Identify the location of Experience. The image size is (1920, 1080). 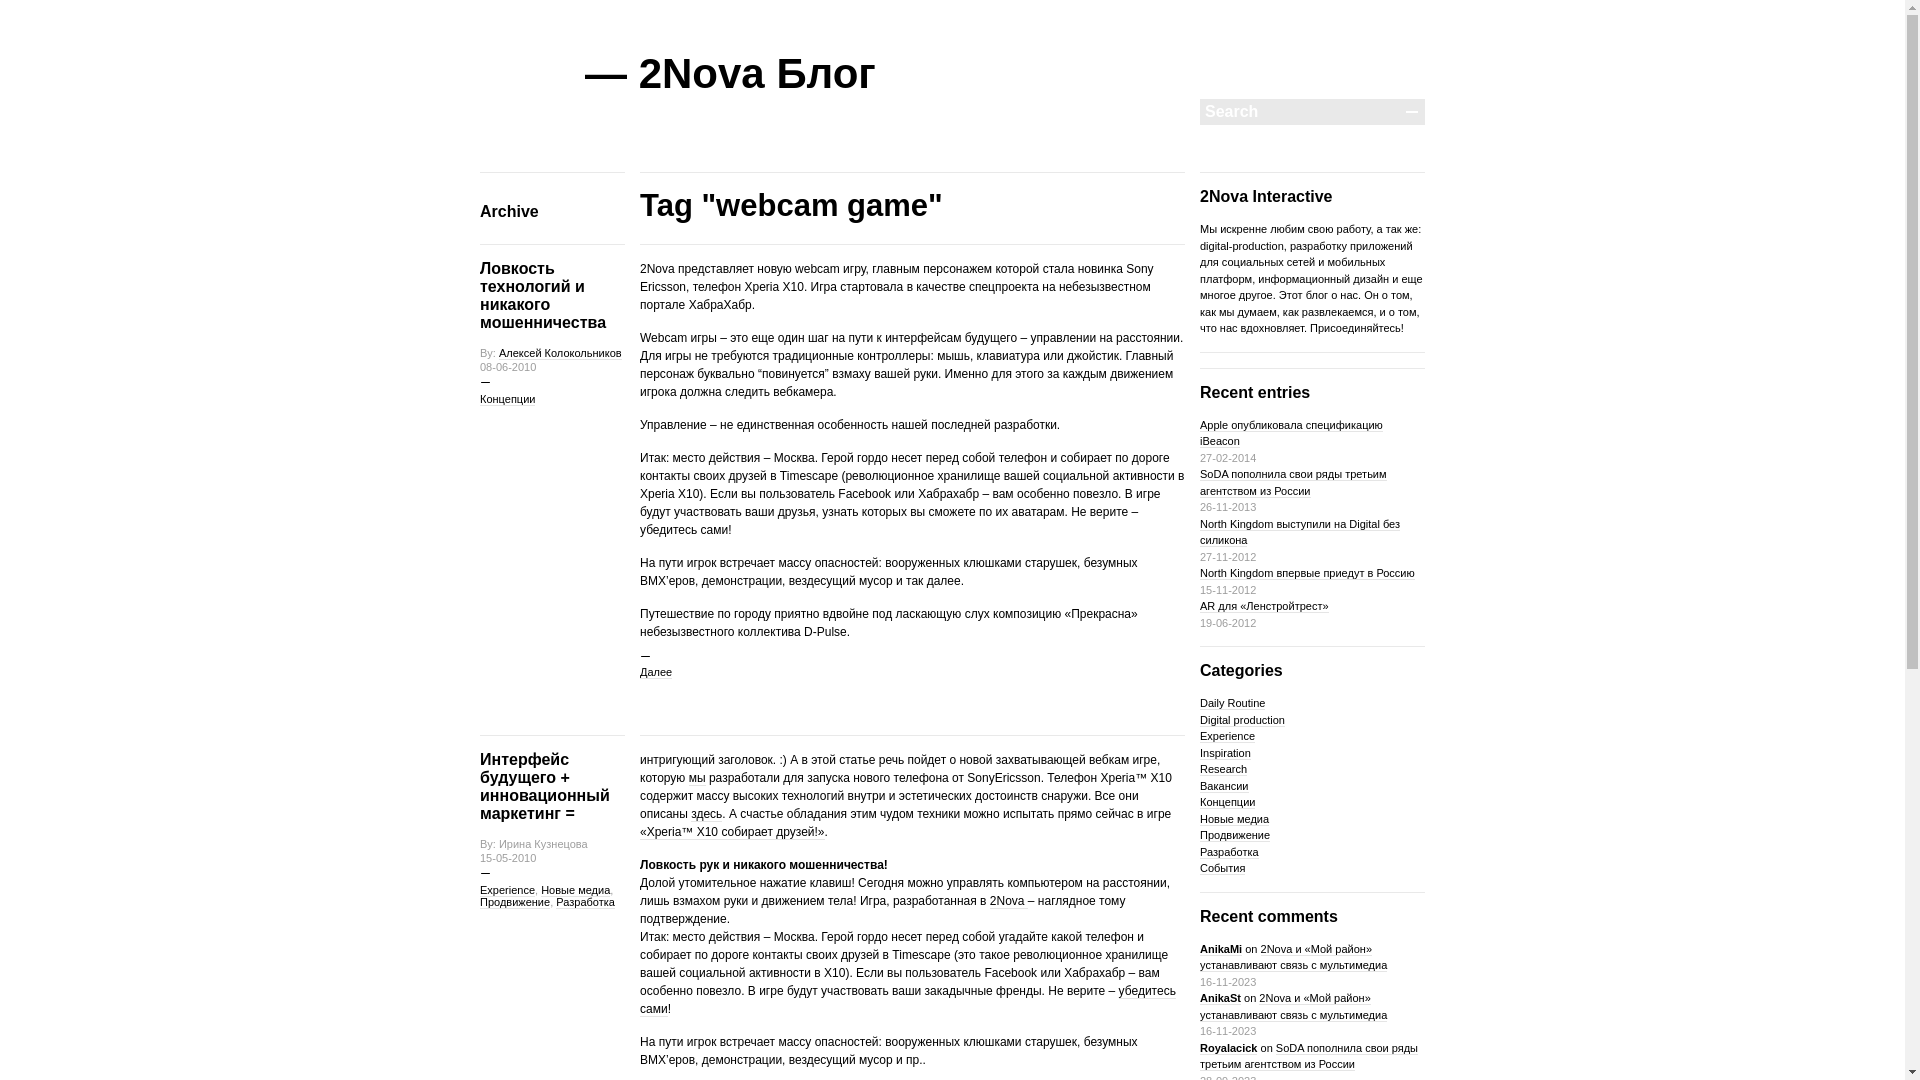
(1228, 736).